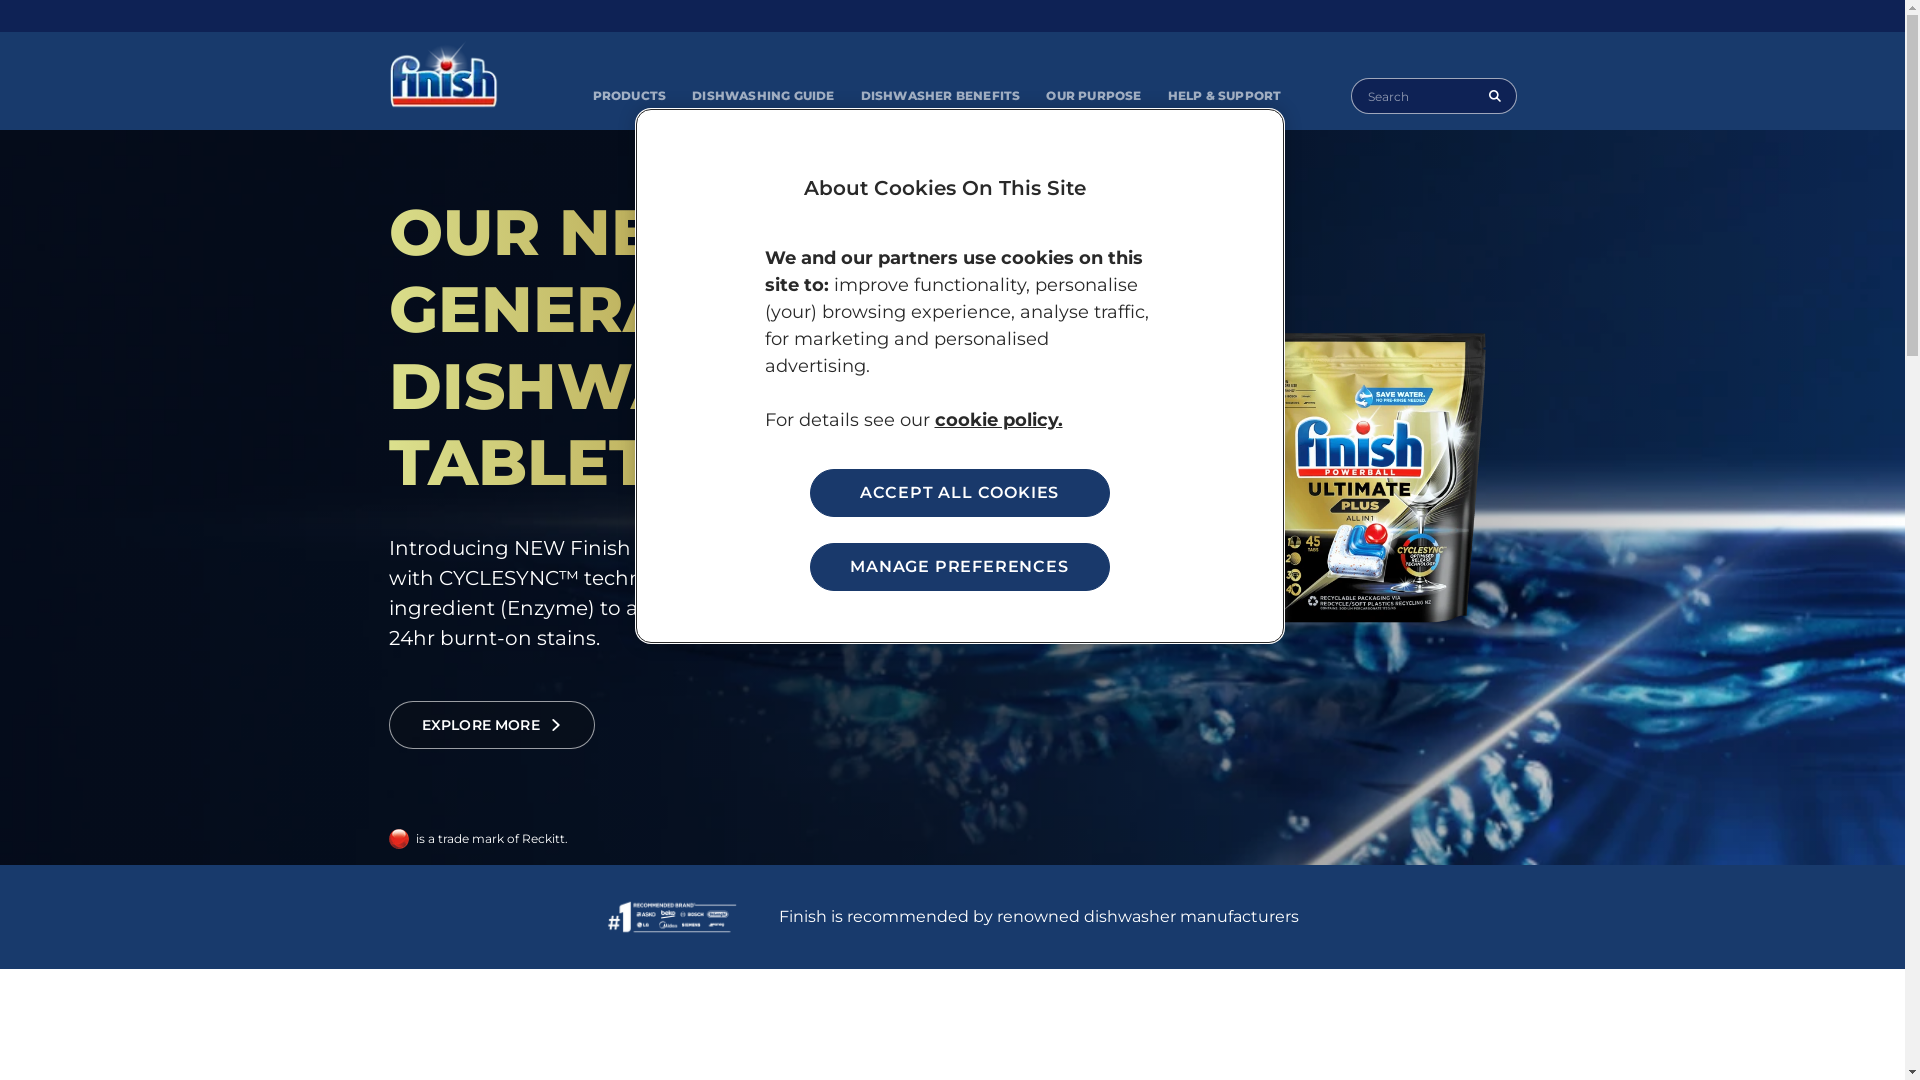 The height and width of the screenshot is (1080, 1920). I want to click on DISHWASHING GUIDE, so click(763, 96).